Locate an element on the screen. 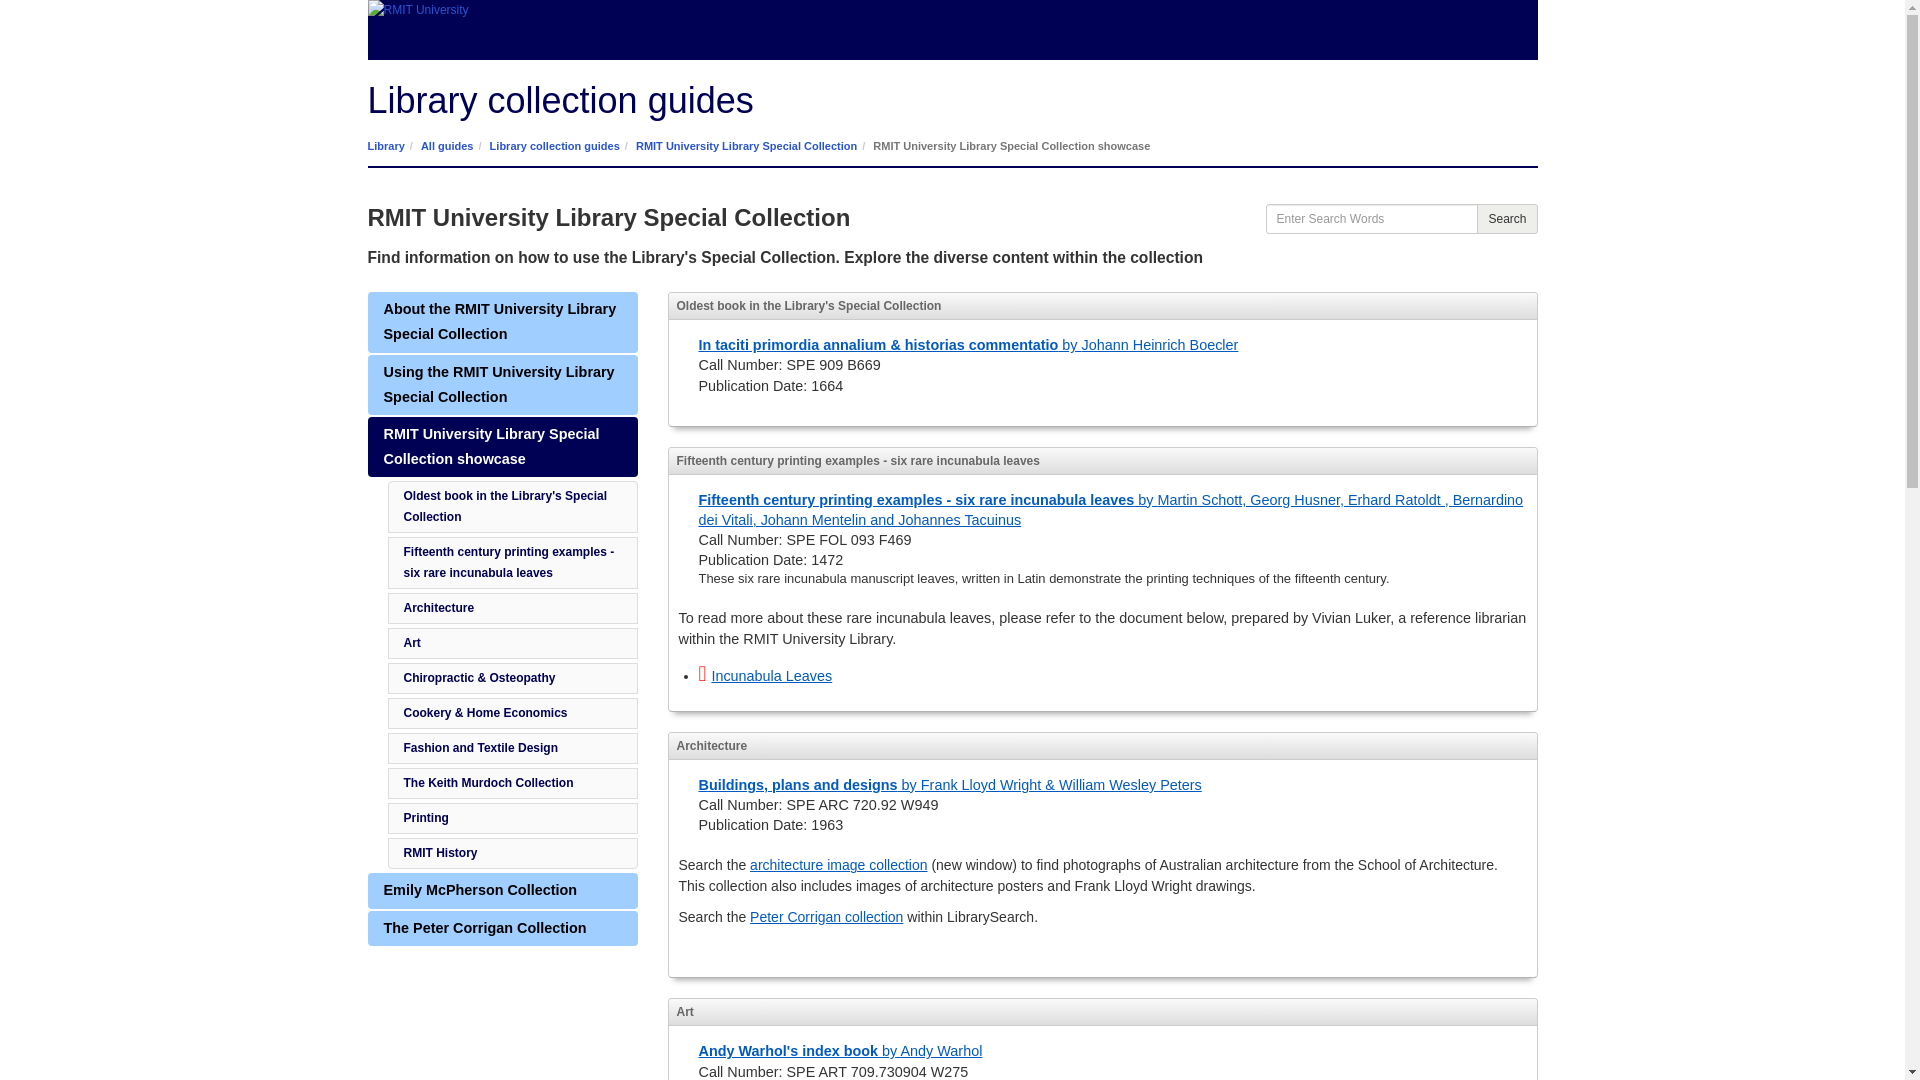 This screenshot has height=1080, width=1920. The Peter Corrigan Collection is located at coordinates (502, 928).